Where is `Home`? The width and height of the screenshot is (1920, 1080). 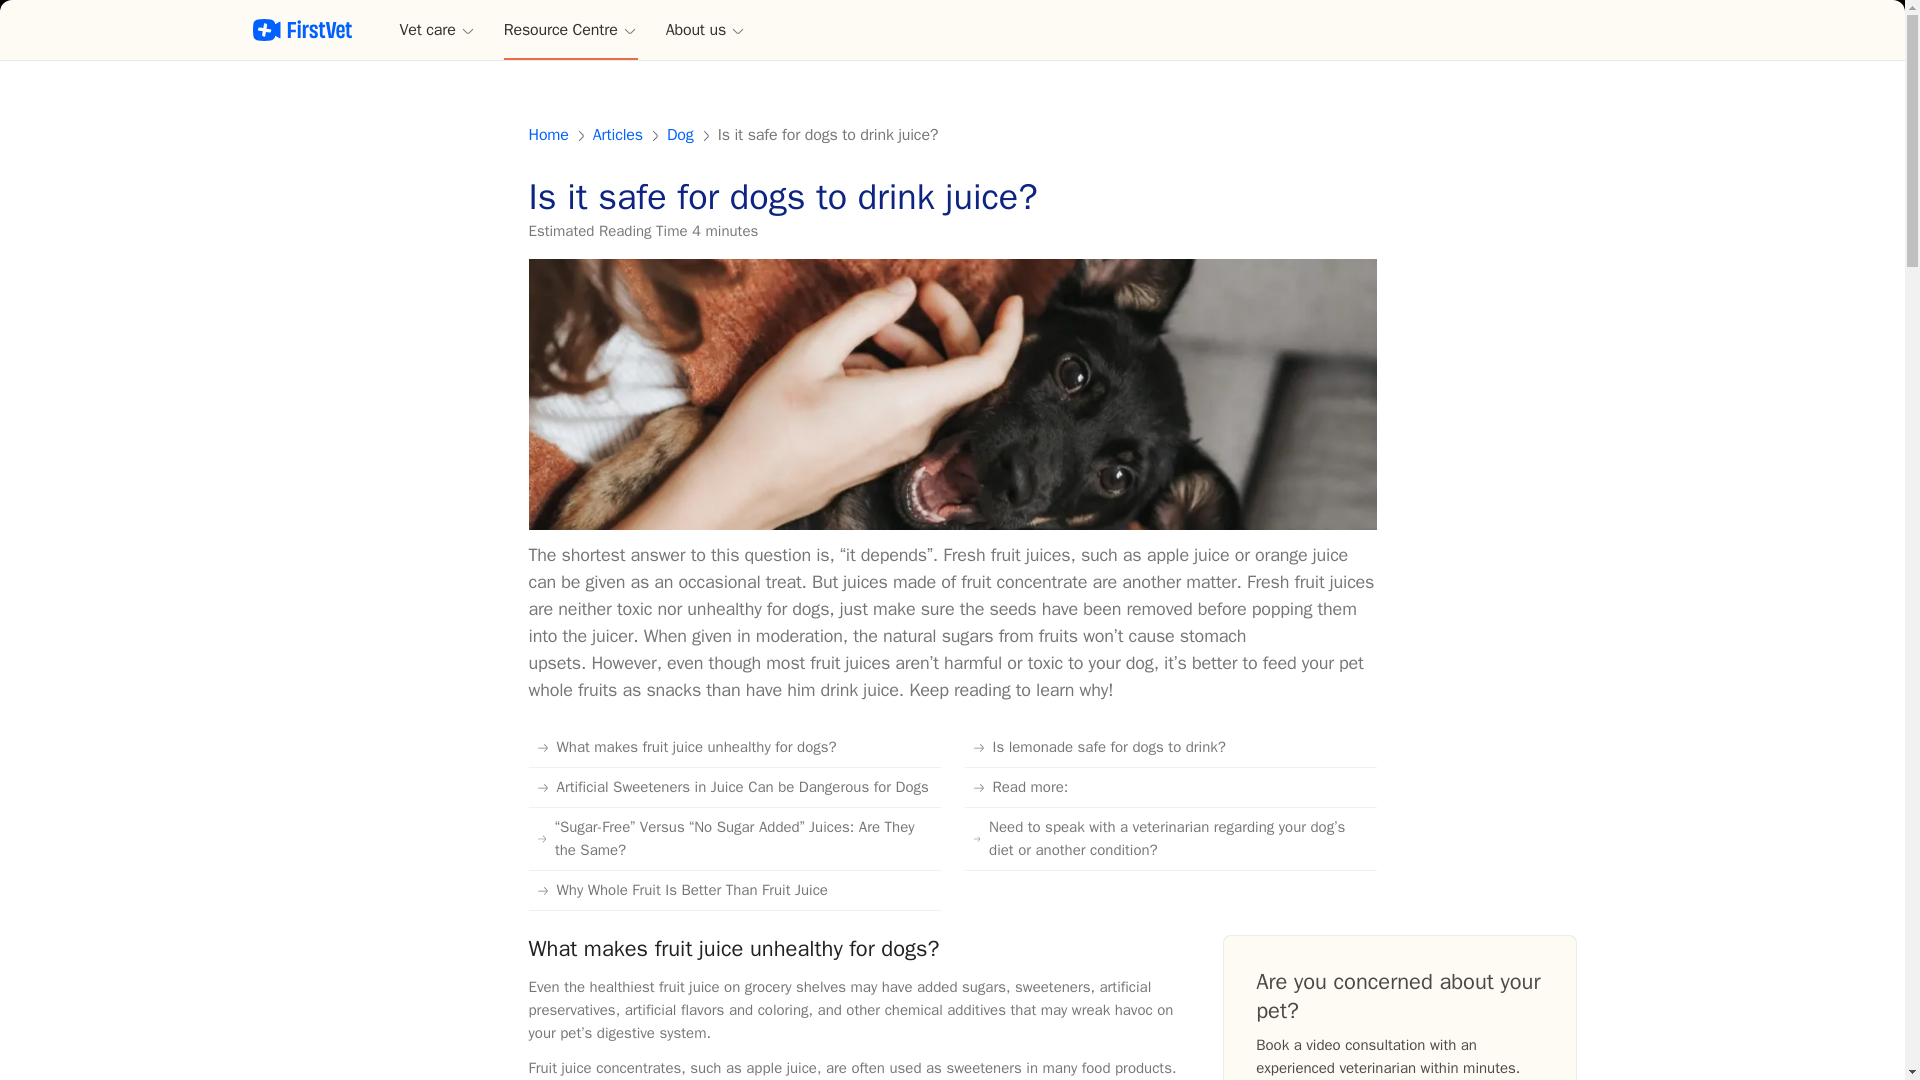 Home is located at coordinates (548, 135).